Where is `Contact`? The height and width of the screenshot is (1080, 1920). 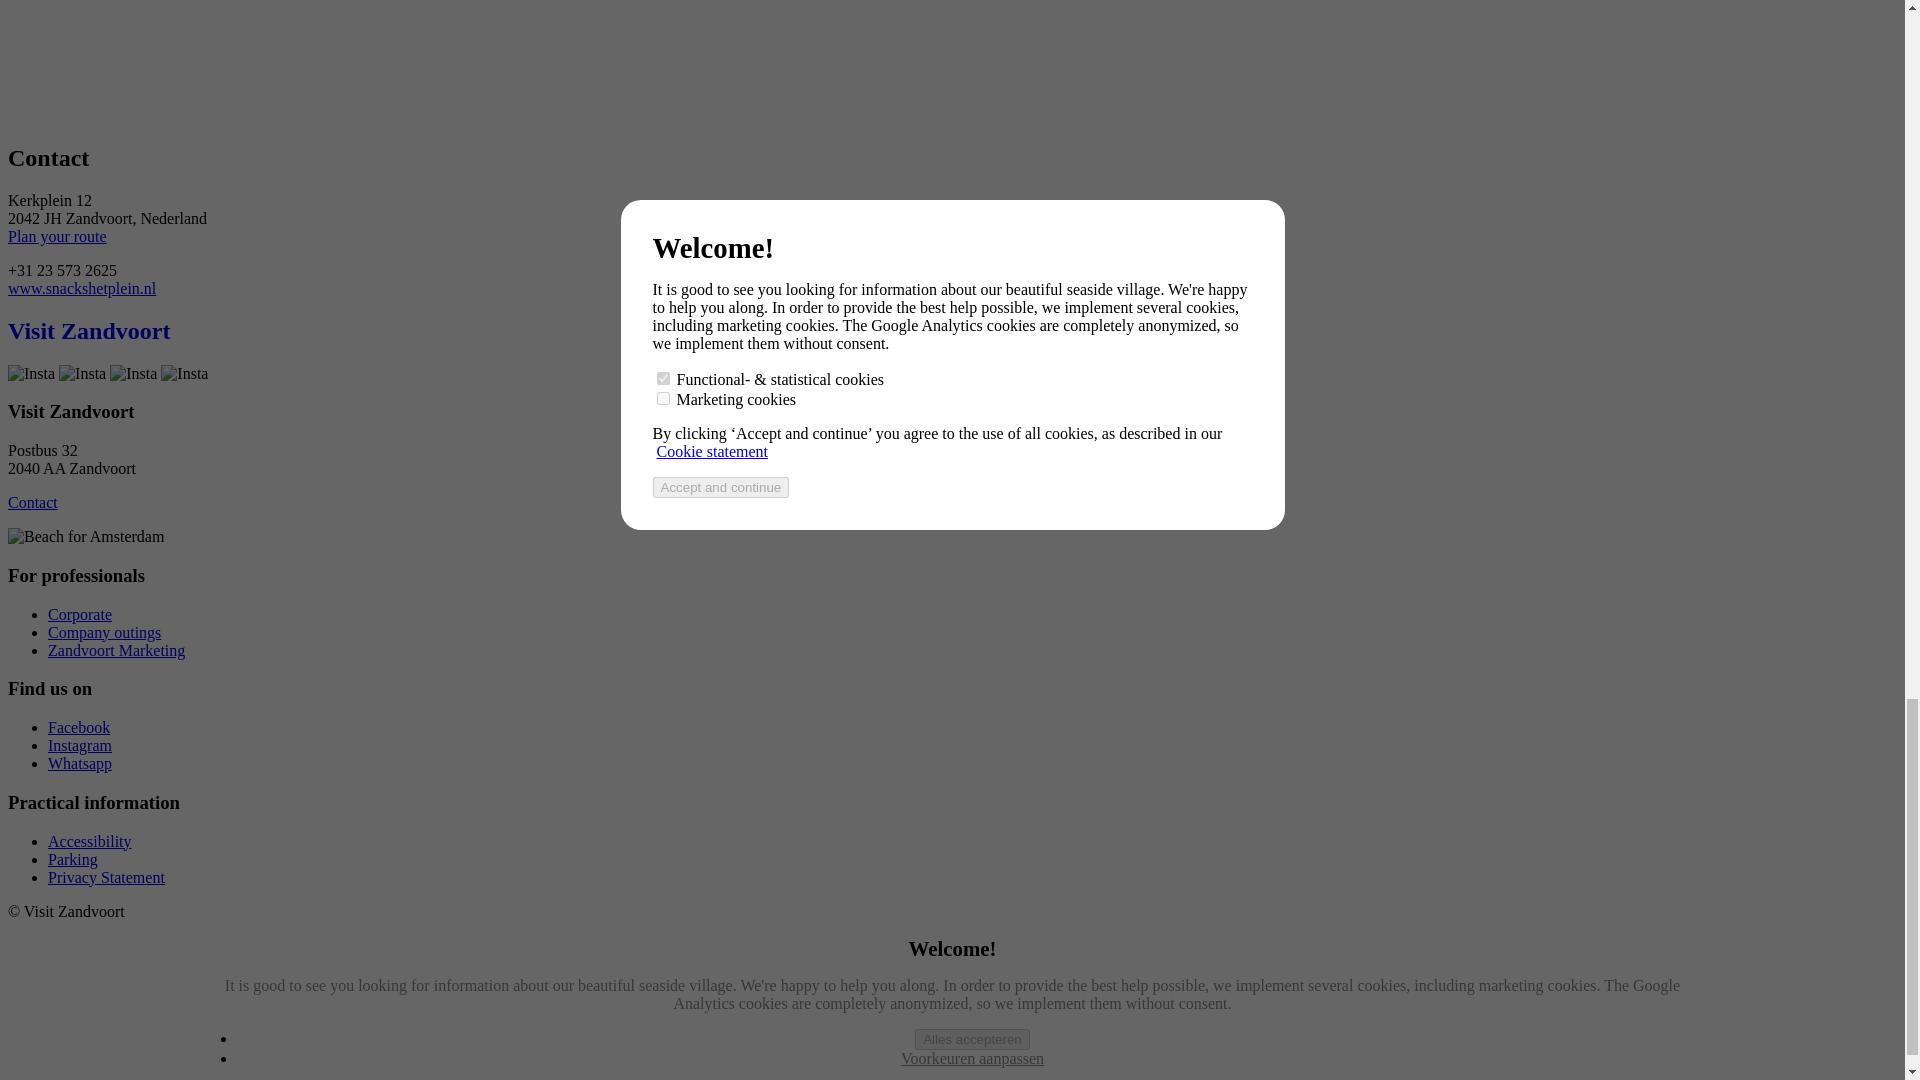
Contact is located at coordinates (32, 502).